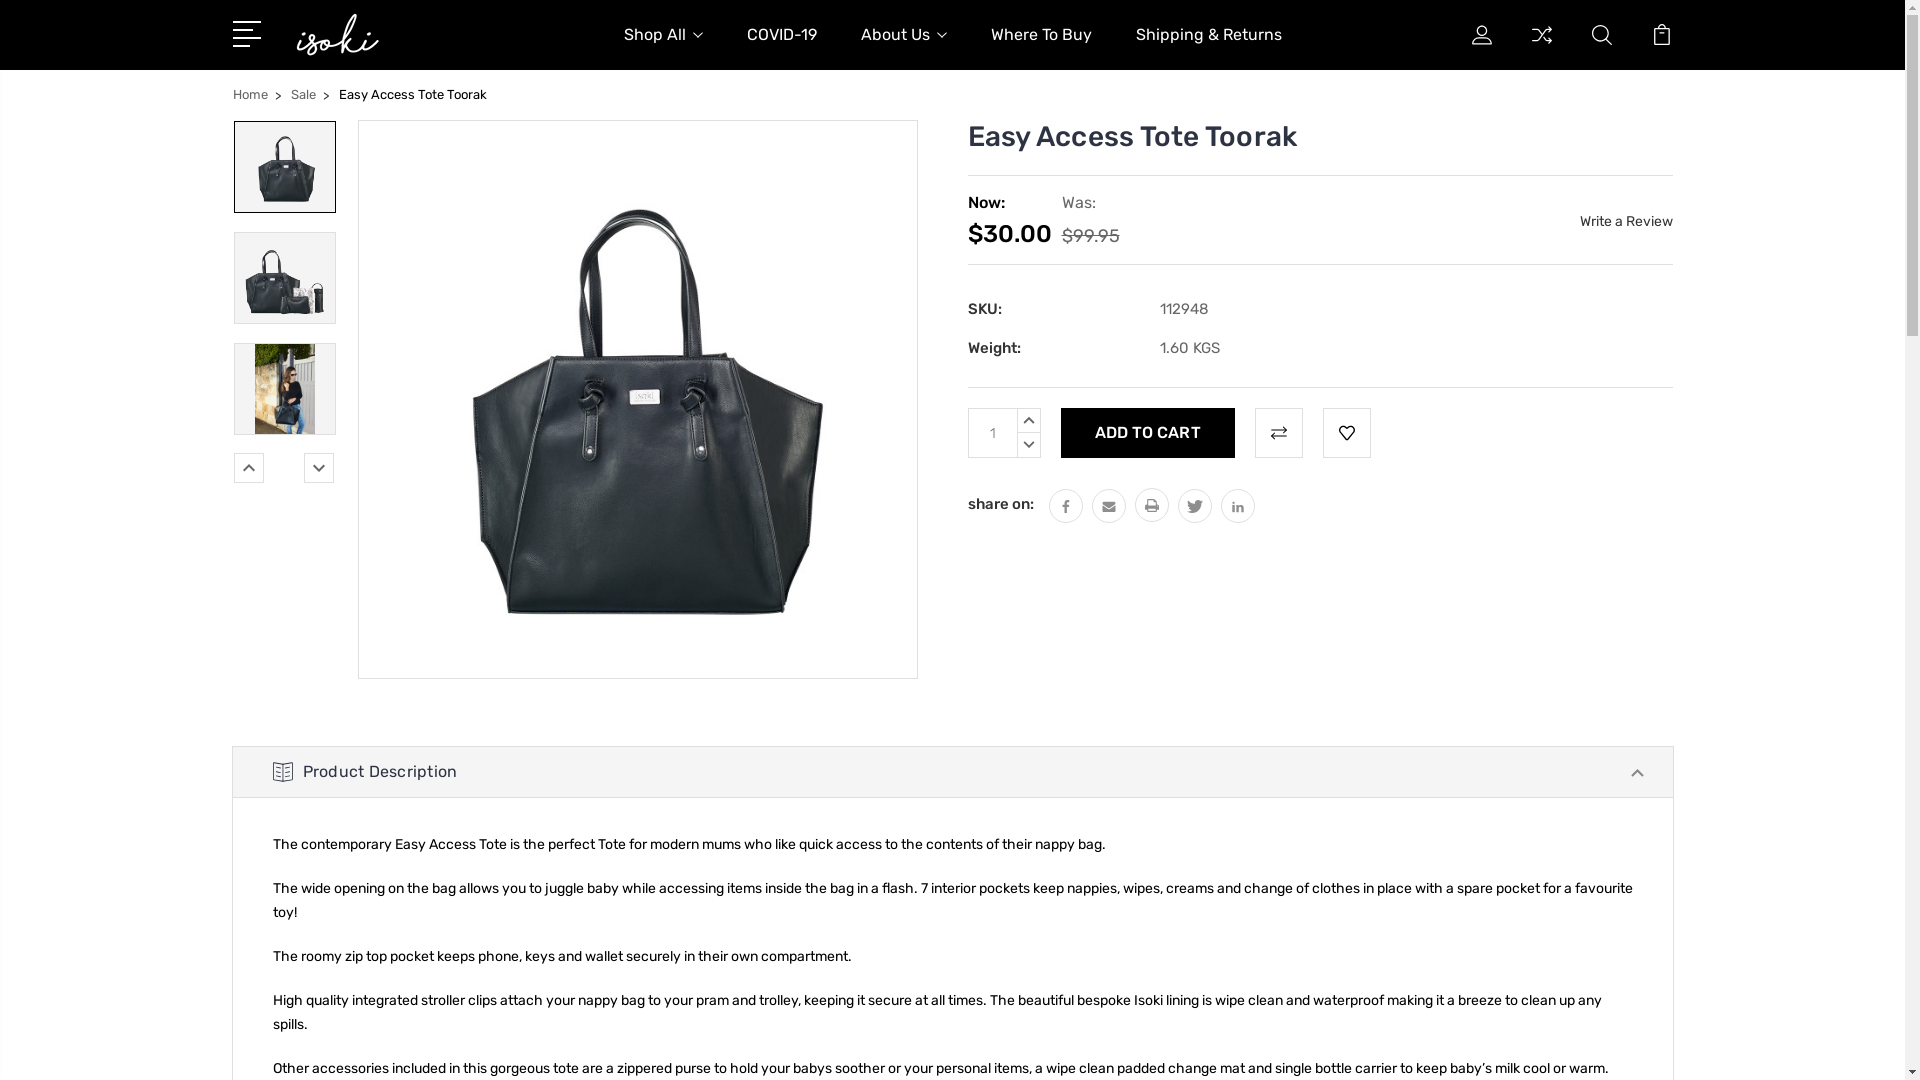 The width and height of the screenshot is (1920, 1080). What do you see at coordinates (903, 47) in the screenshot?
I see `About Us` at bounding box center [903, 47].